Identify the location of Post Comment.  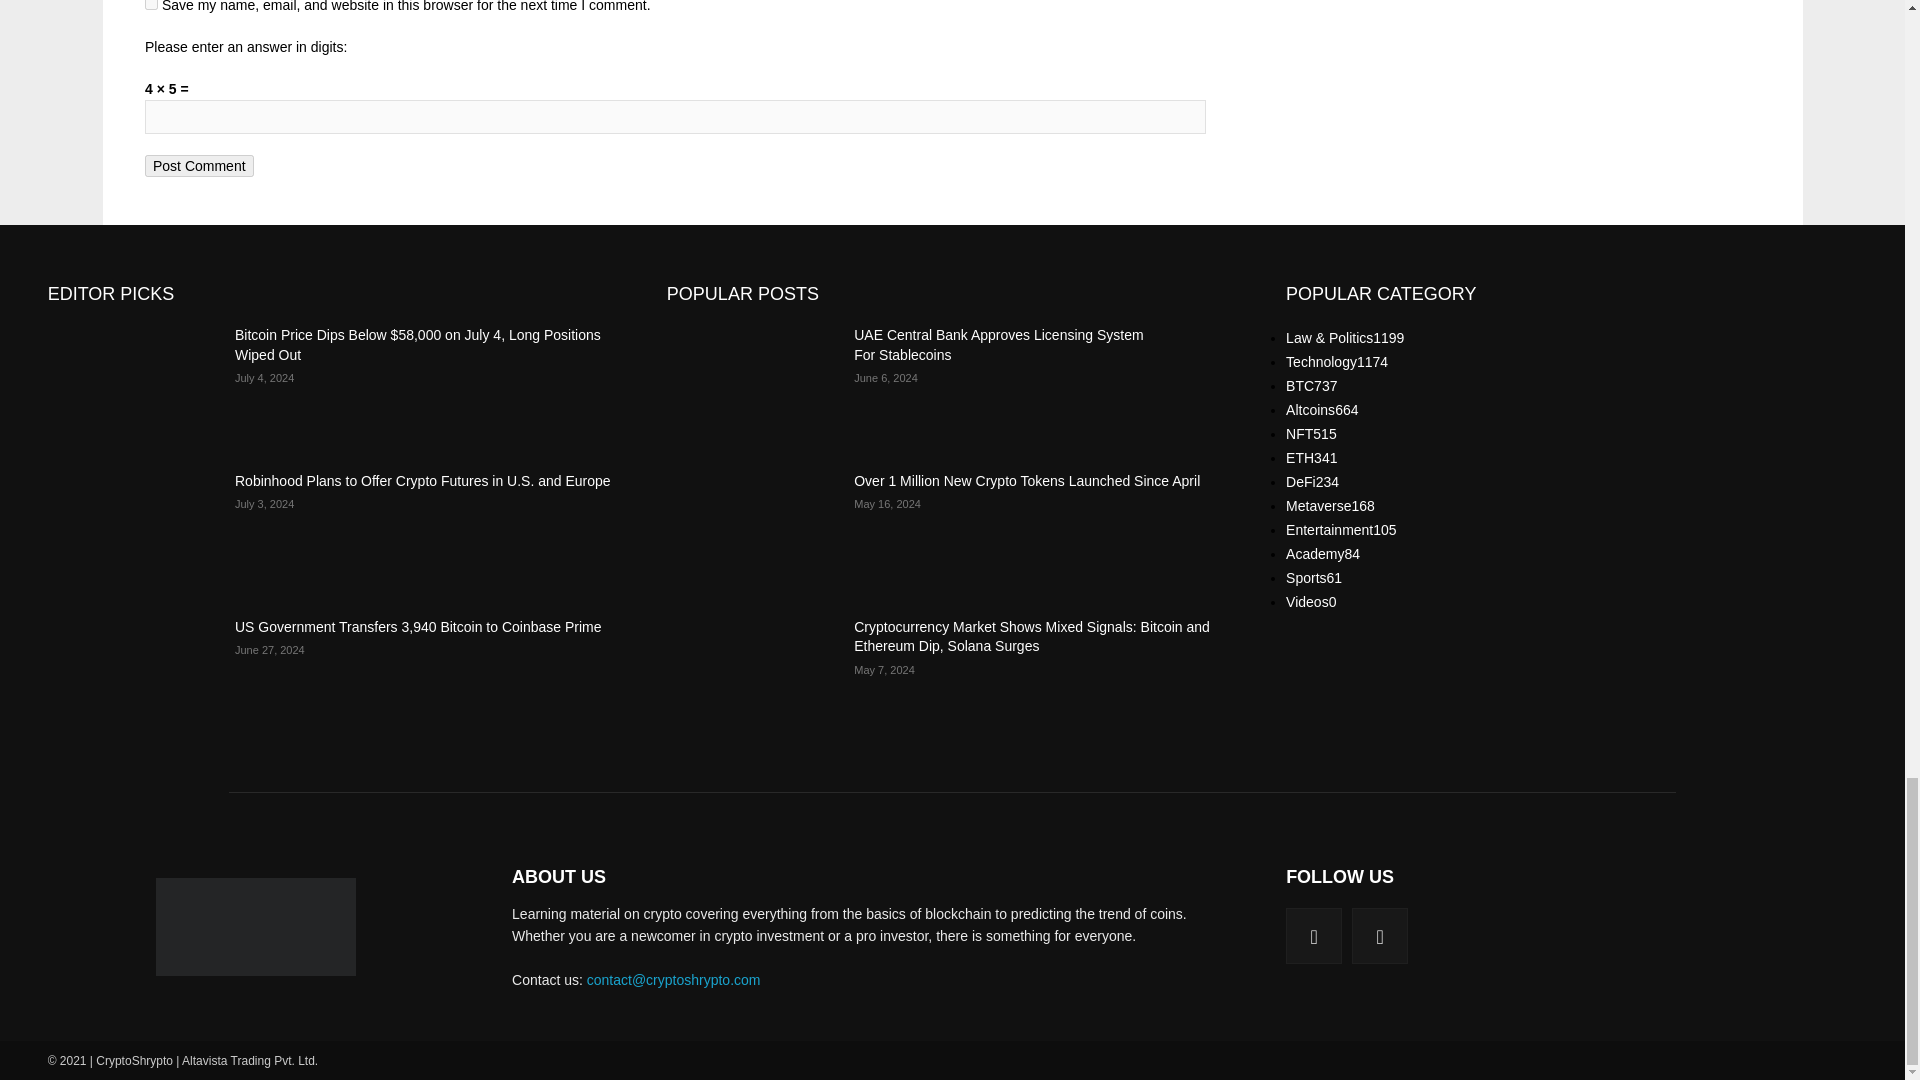
(199, 166).